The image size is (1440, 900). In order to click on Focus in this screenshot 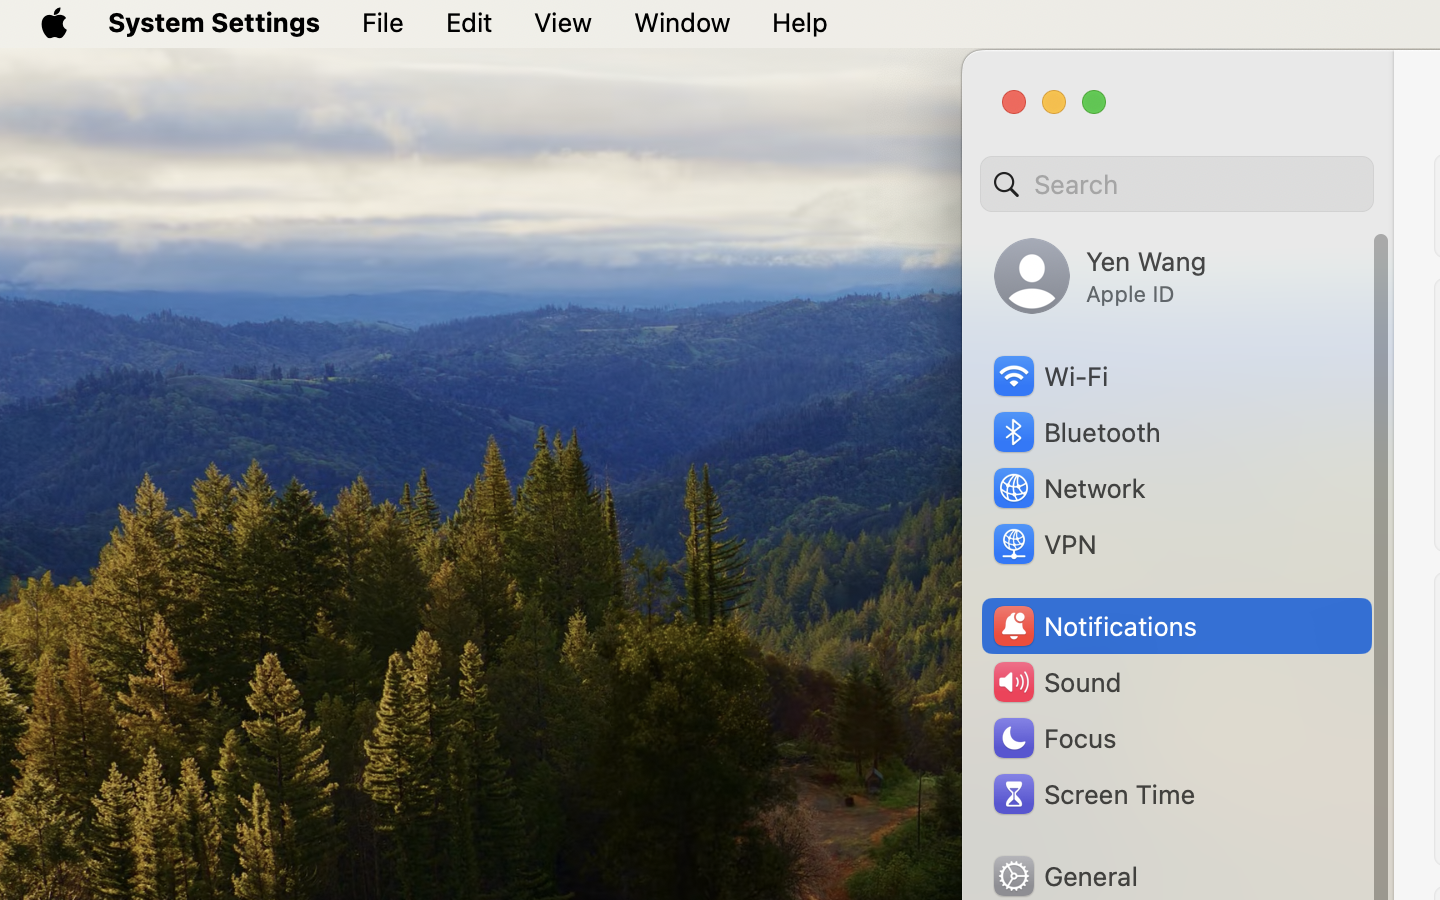, I will do `click(1053, 738)`.